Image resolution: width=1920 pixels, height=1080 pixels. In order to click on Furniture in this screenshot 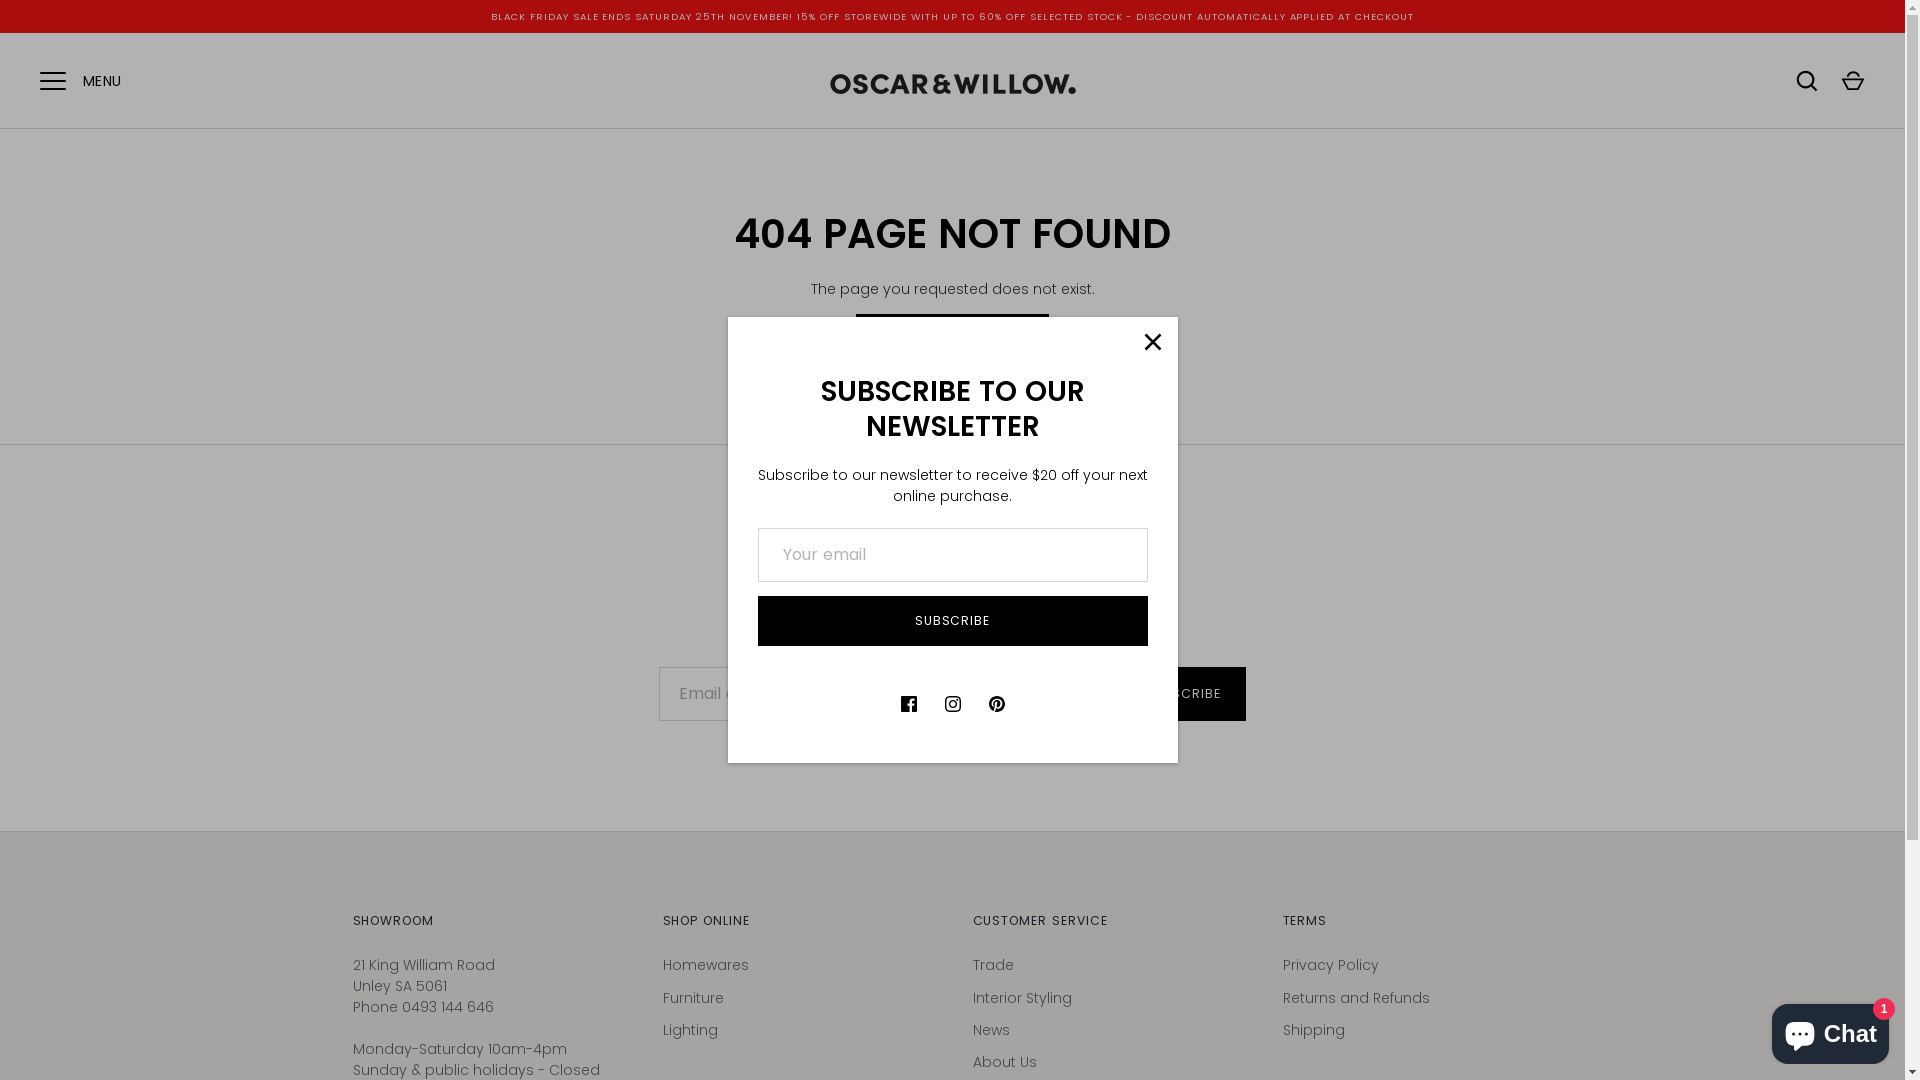, I will do `click(692, 998)`.